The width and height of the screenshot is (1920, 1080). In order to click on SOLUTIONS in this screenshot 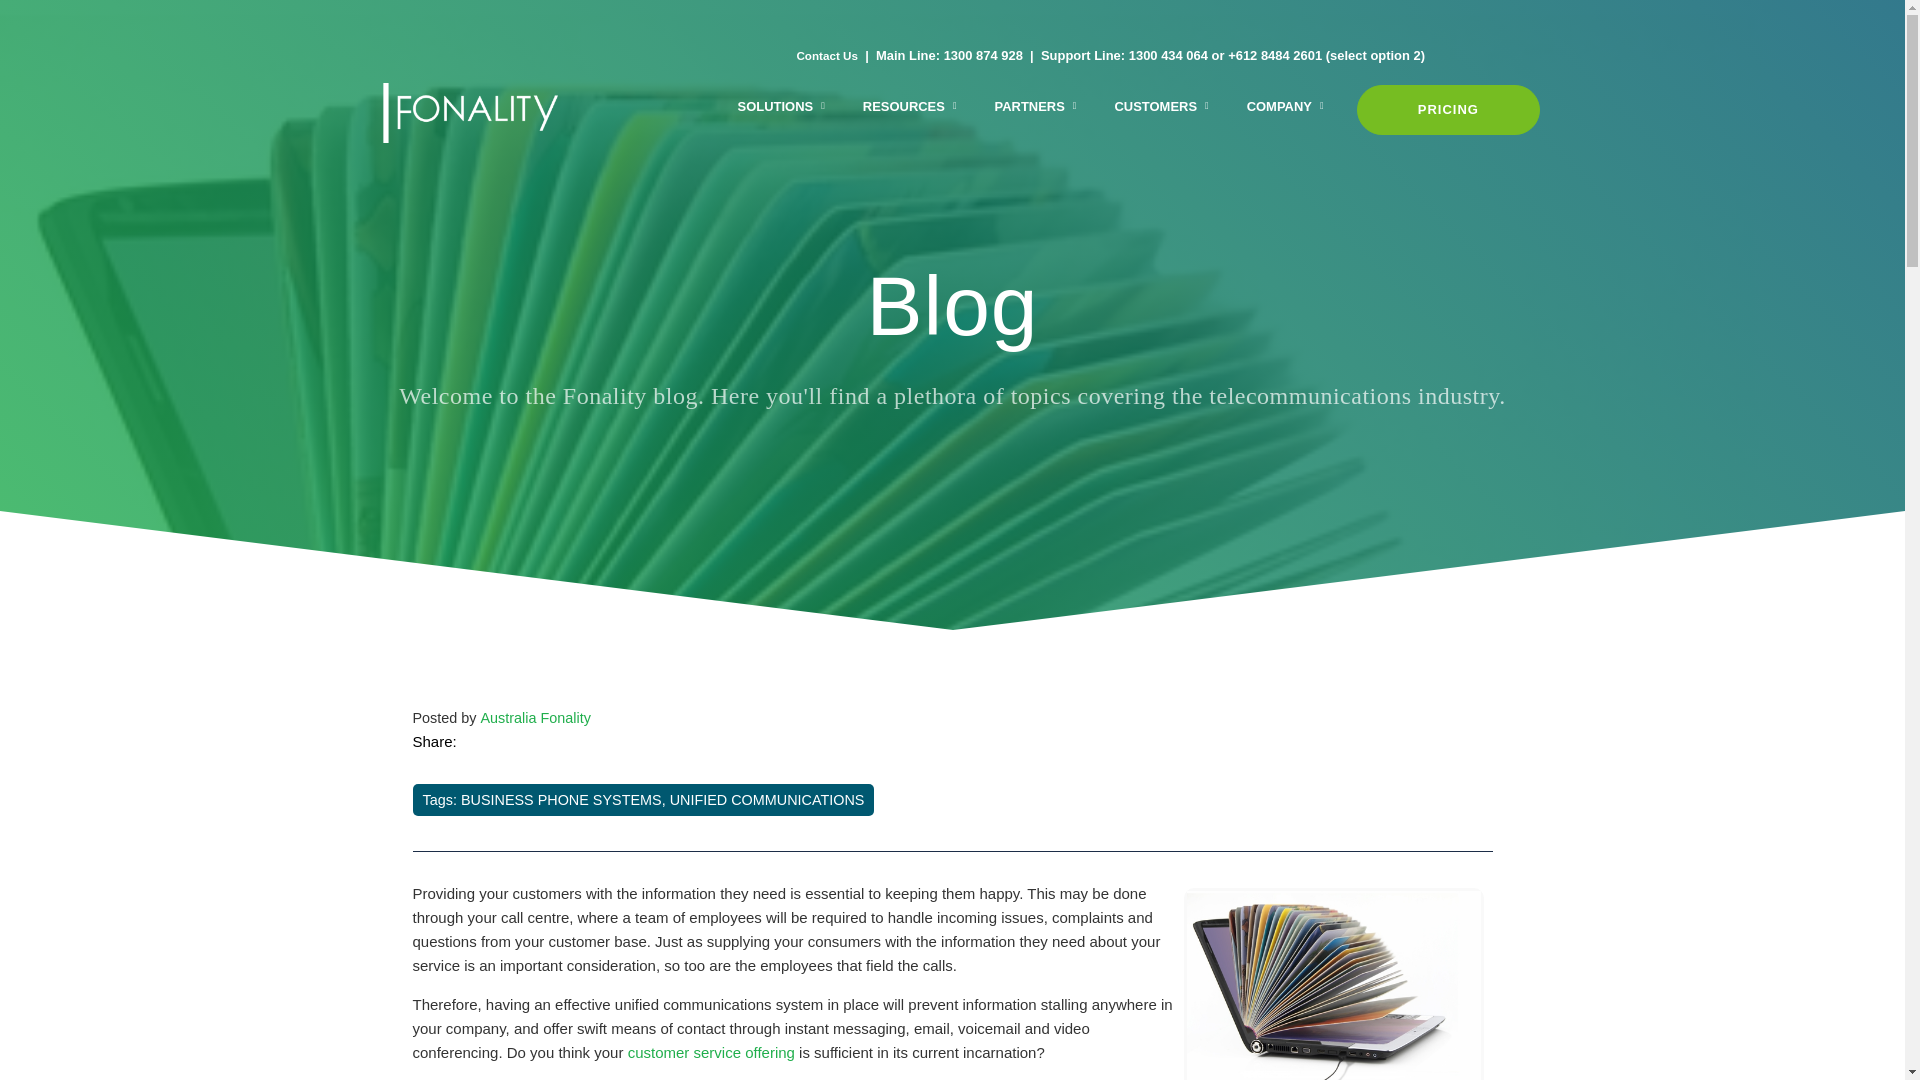, I will do `click(782, 108)`.